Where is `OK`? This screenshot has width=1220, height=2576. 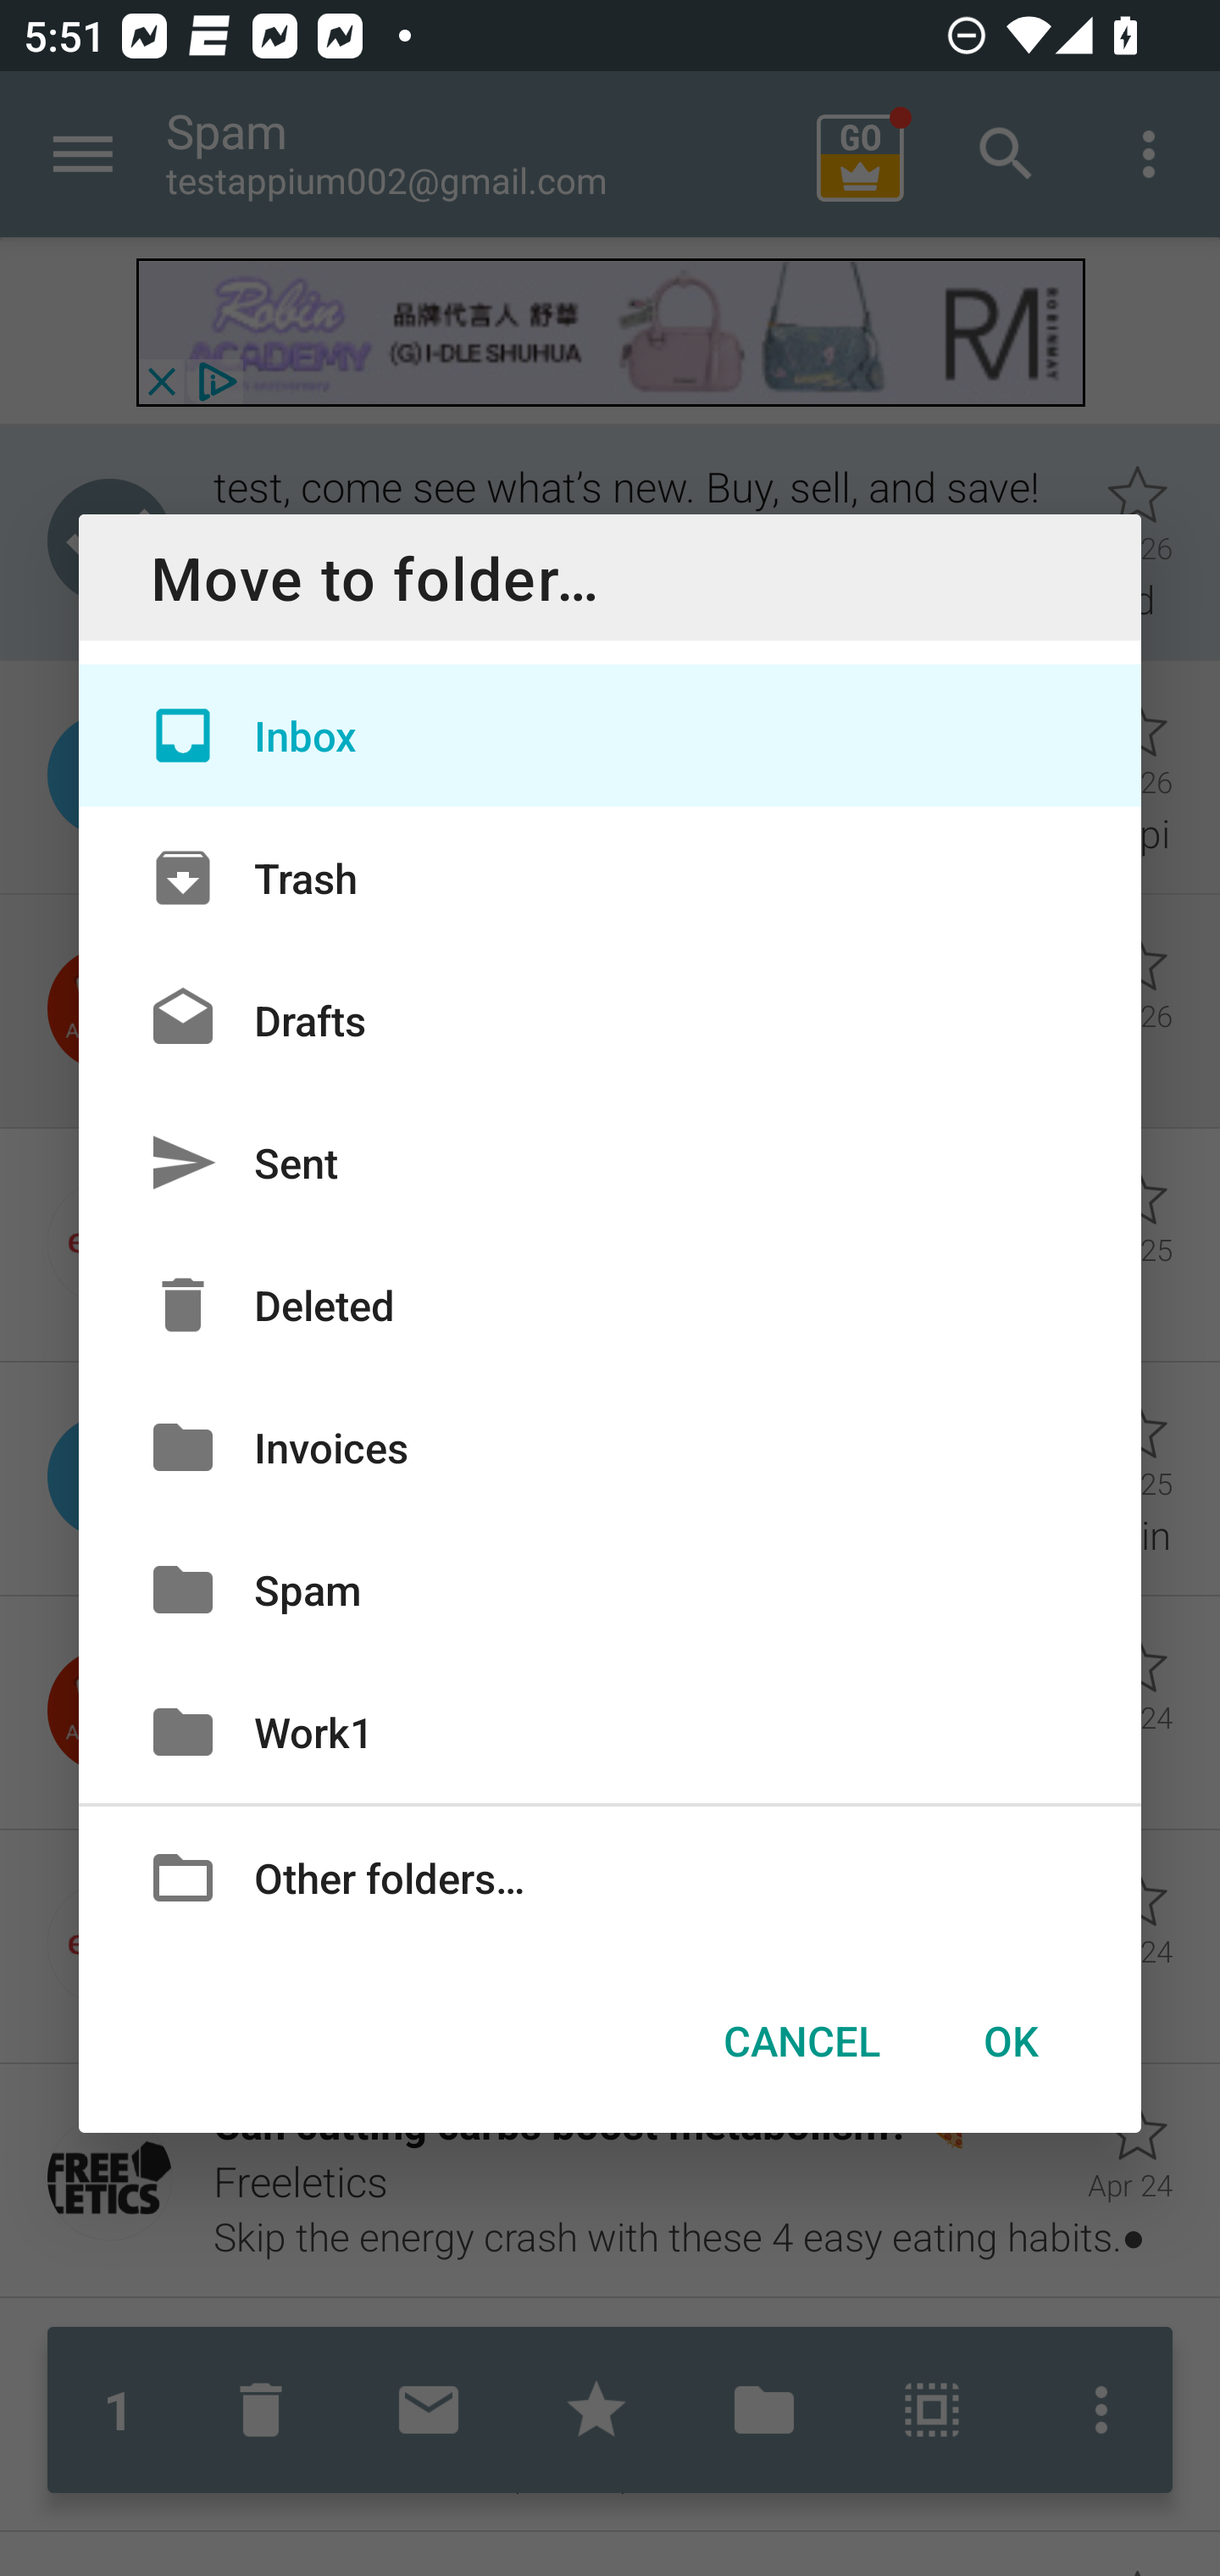 OK is located at coordinates (1010, 2040).